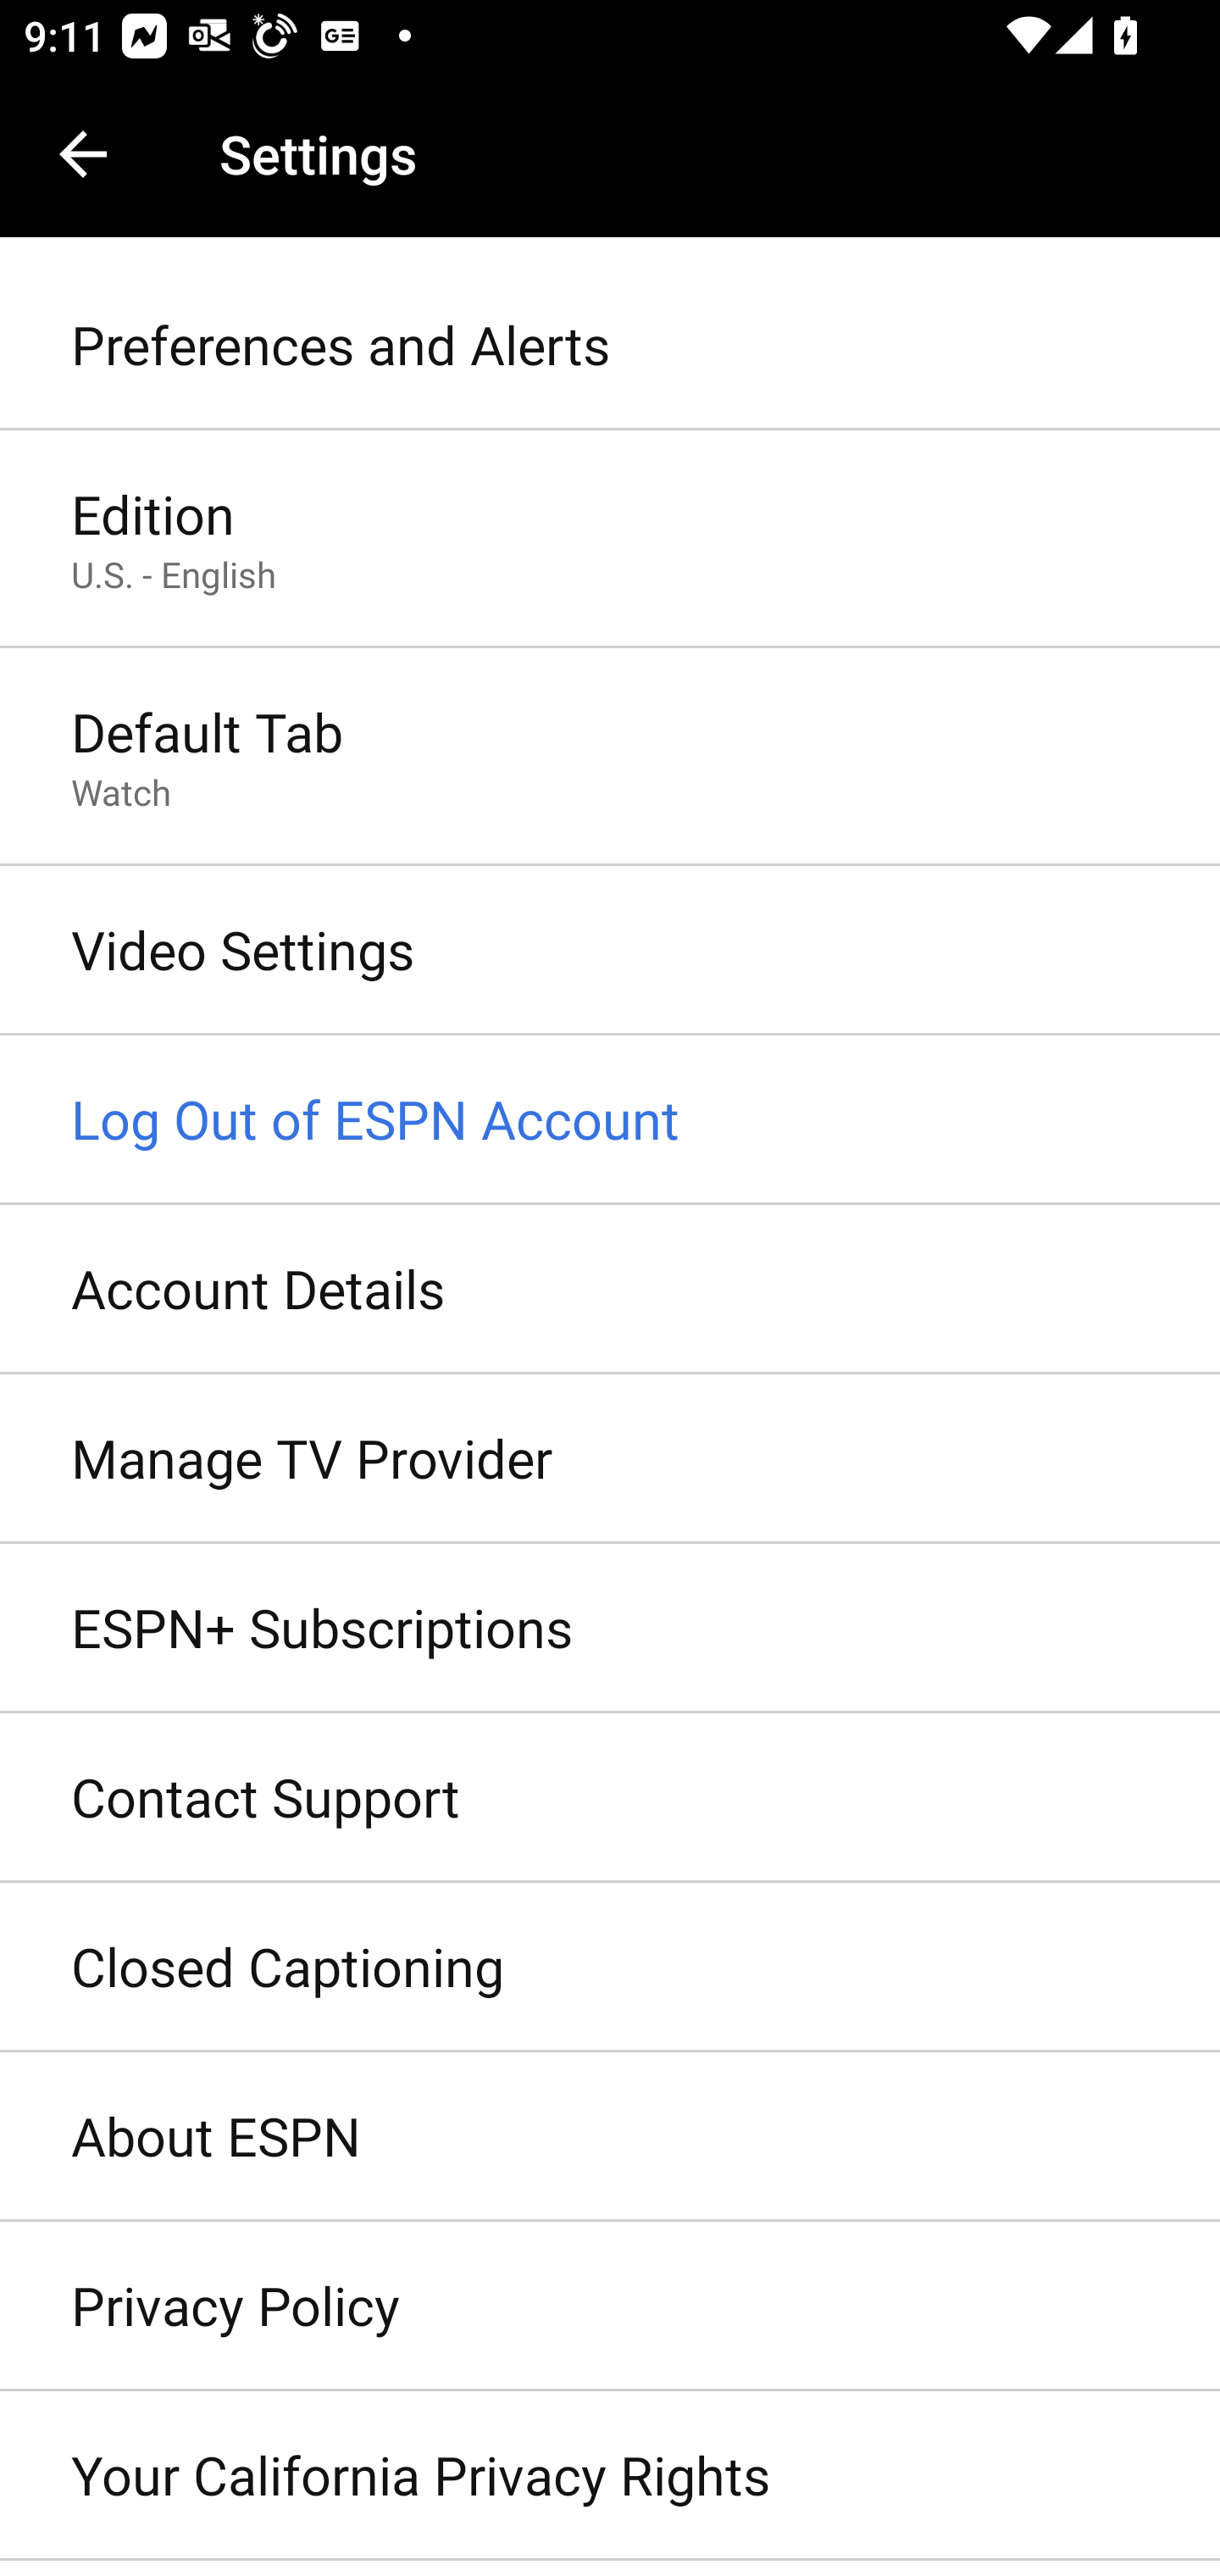 This screenshot has height=2576, width=1220. Describe the element at coordinates (610, 758) in the screenshot. I see `Default Tab Watch` at that location.